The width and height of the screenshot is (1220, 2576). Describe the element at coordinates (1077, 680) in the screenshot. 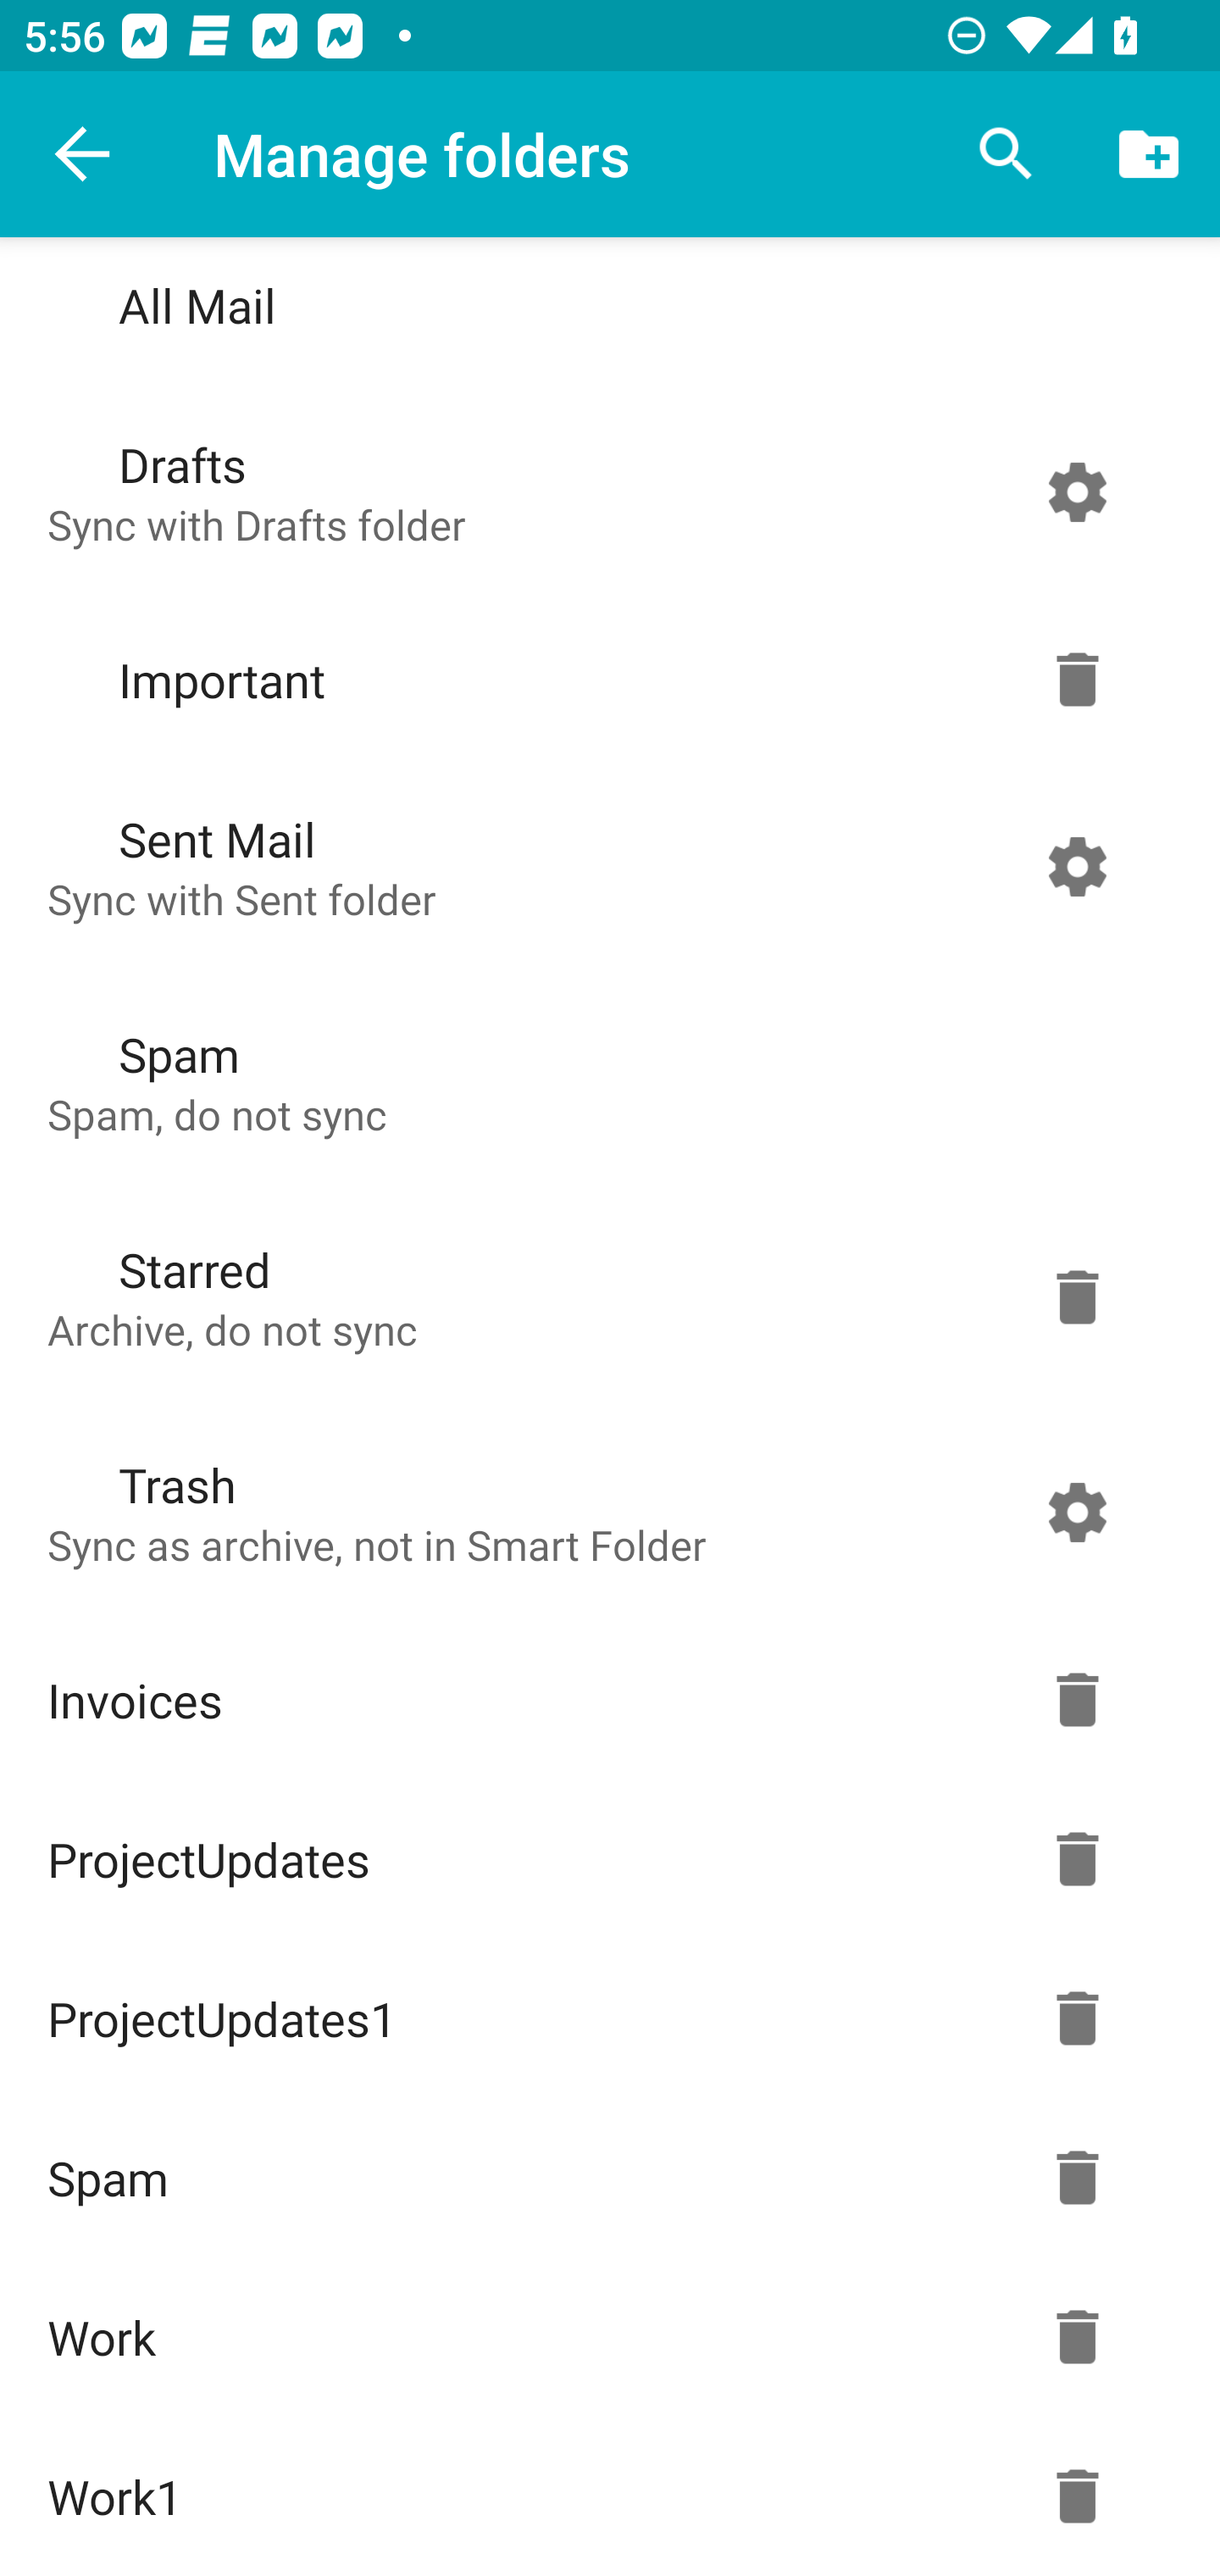

I see `Folder settings` at that location.